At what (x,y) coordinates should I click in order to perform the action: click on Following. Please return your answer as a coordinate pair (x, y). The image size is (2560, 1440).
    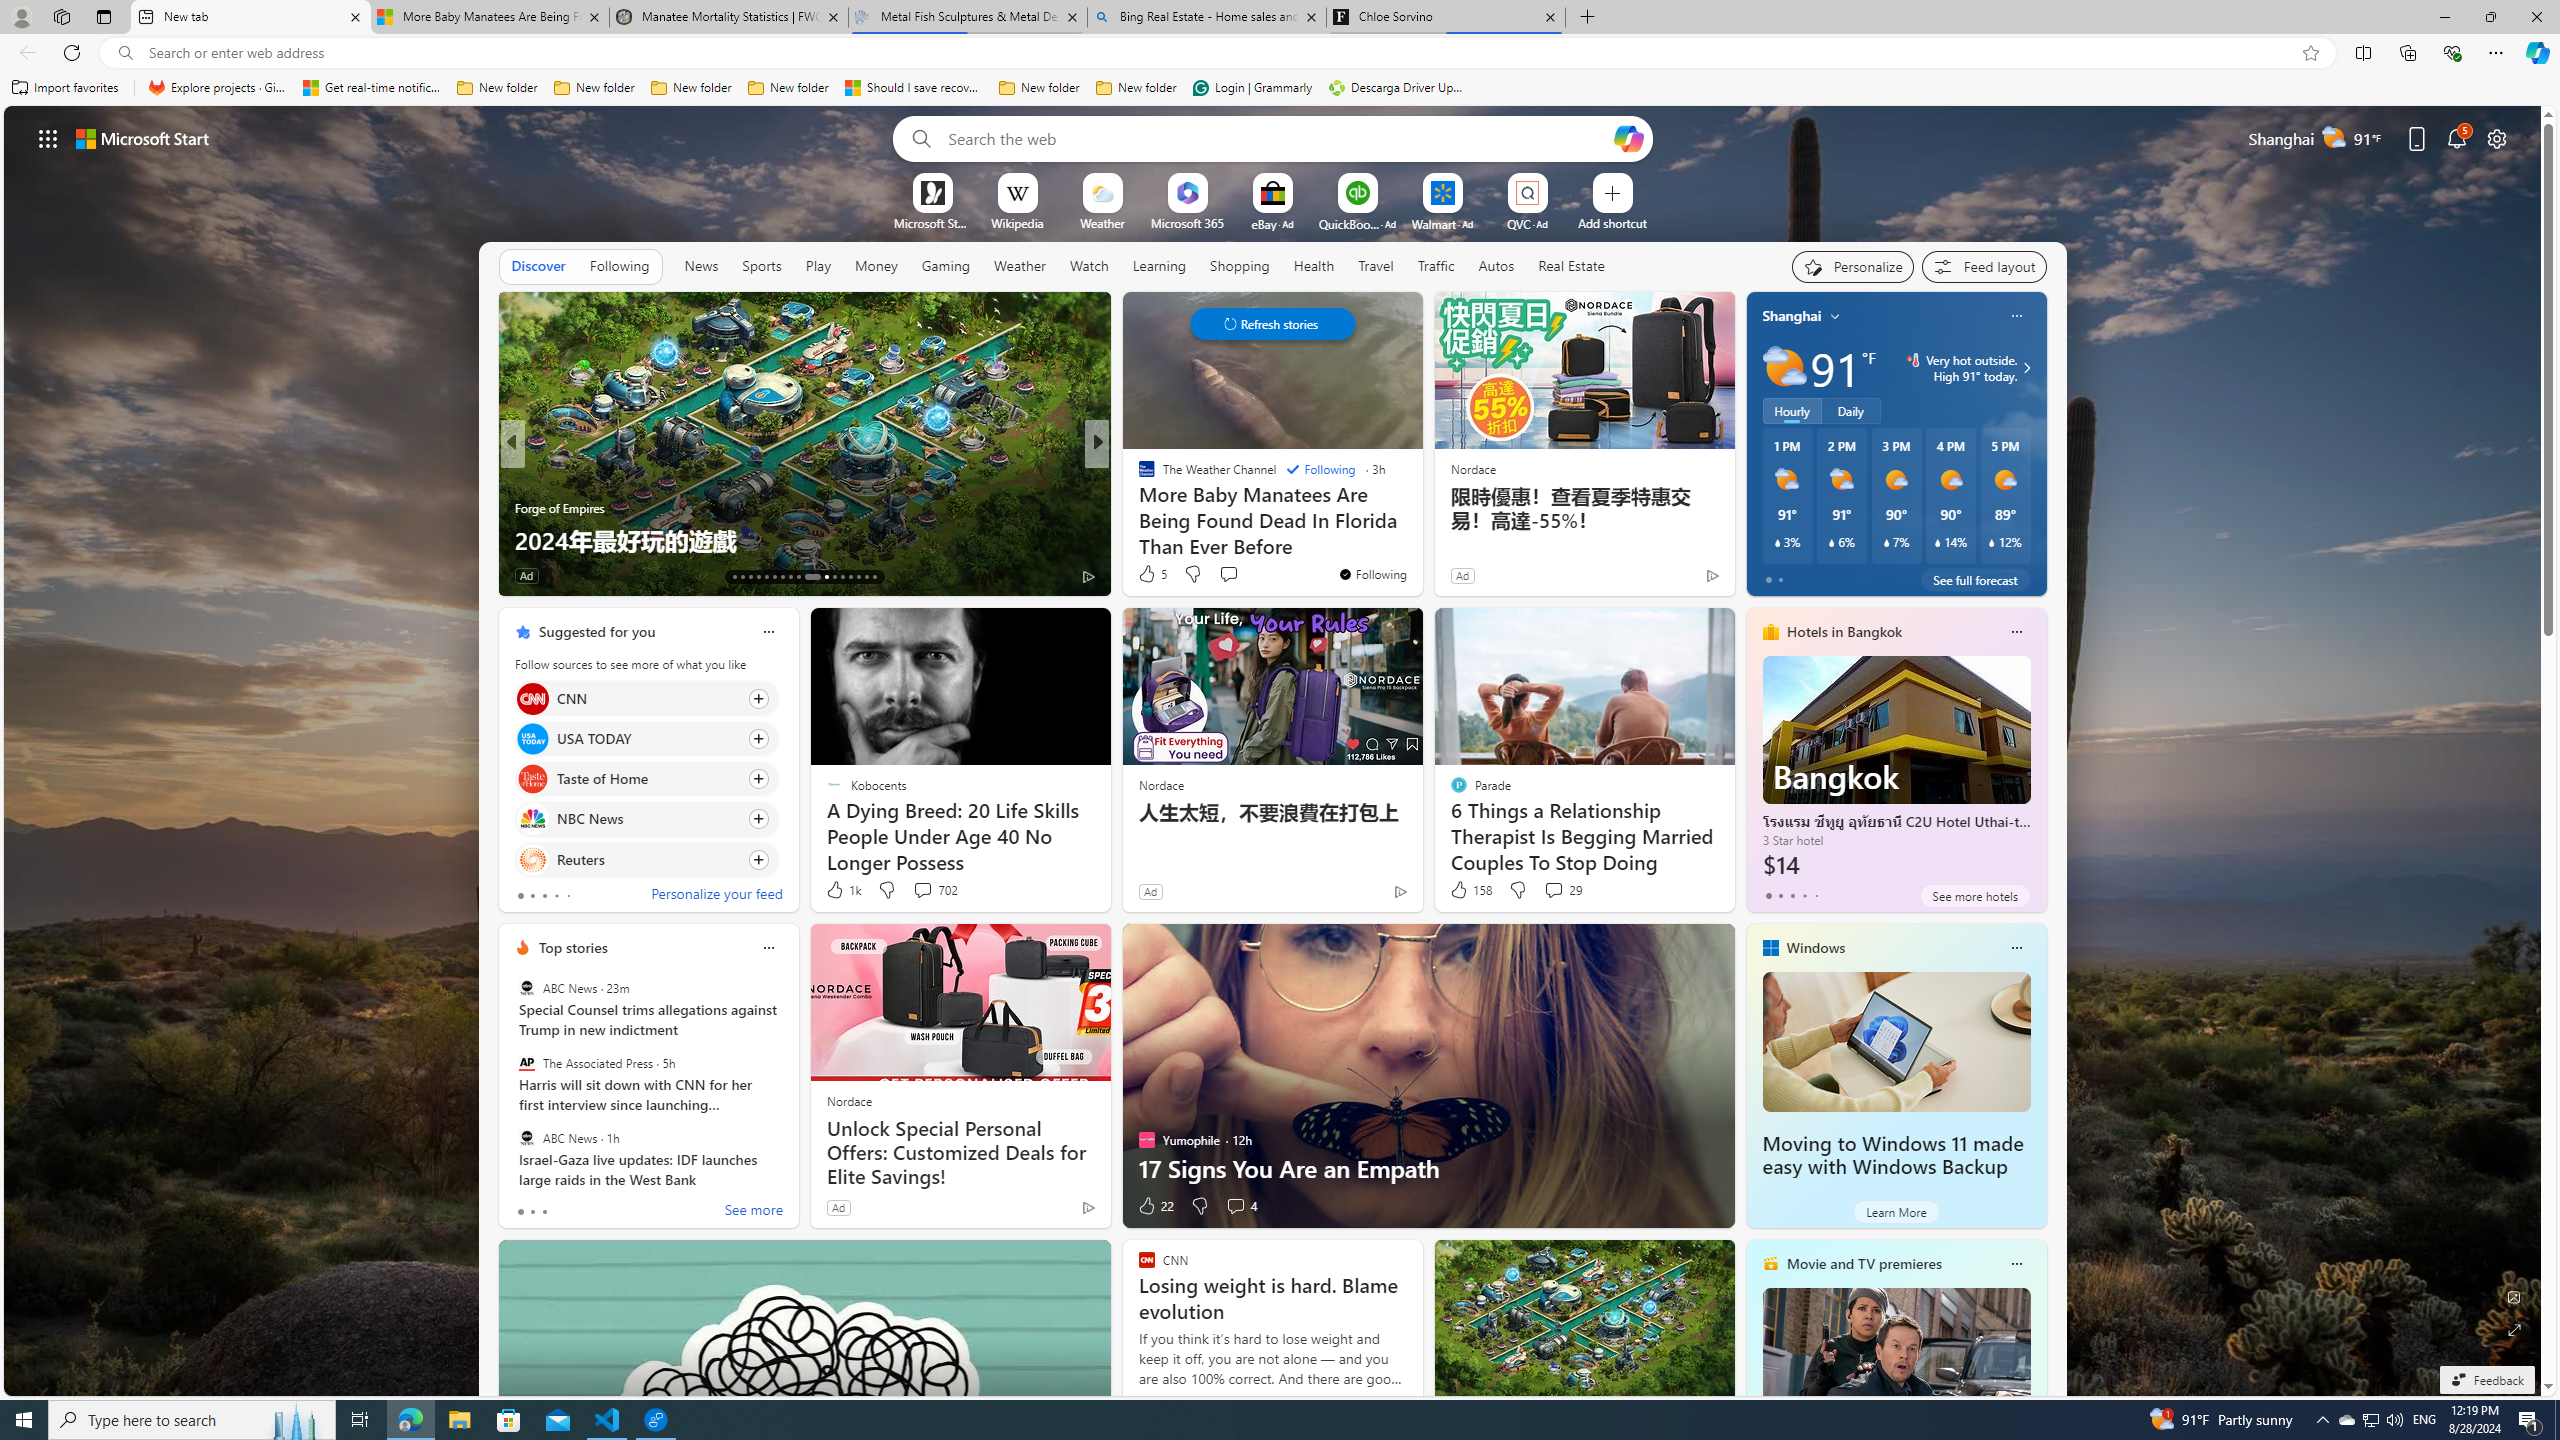
    Looking at the image, I should click on (620, 266).